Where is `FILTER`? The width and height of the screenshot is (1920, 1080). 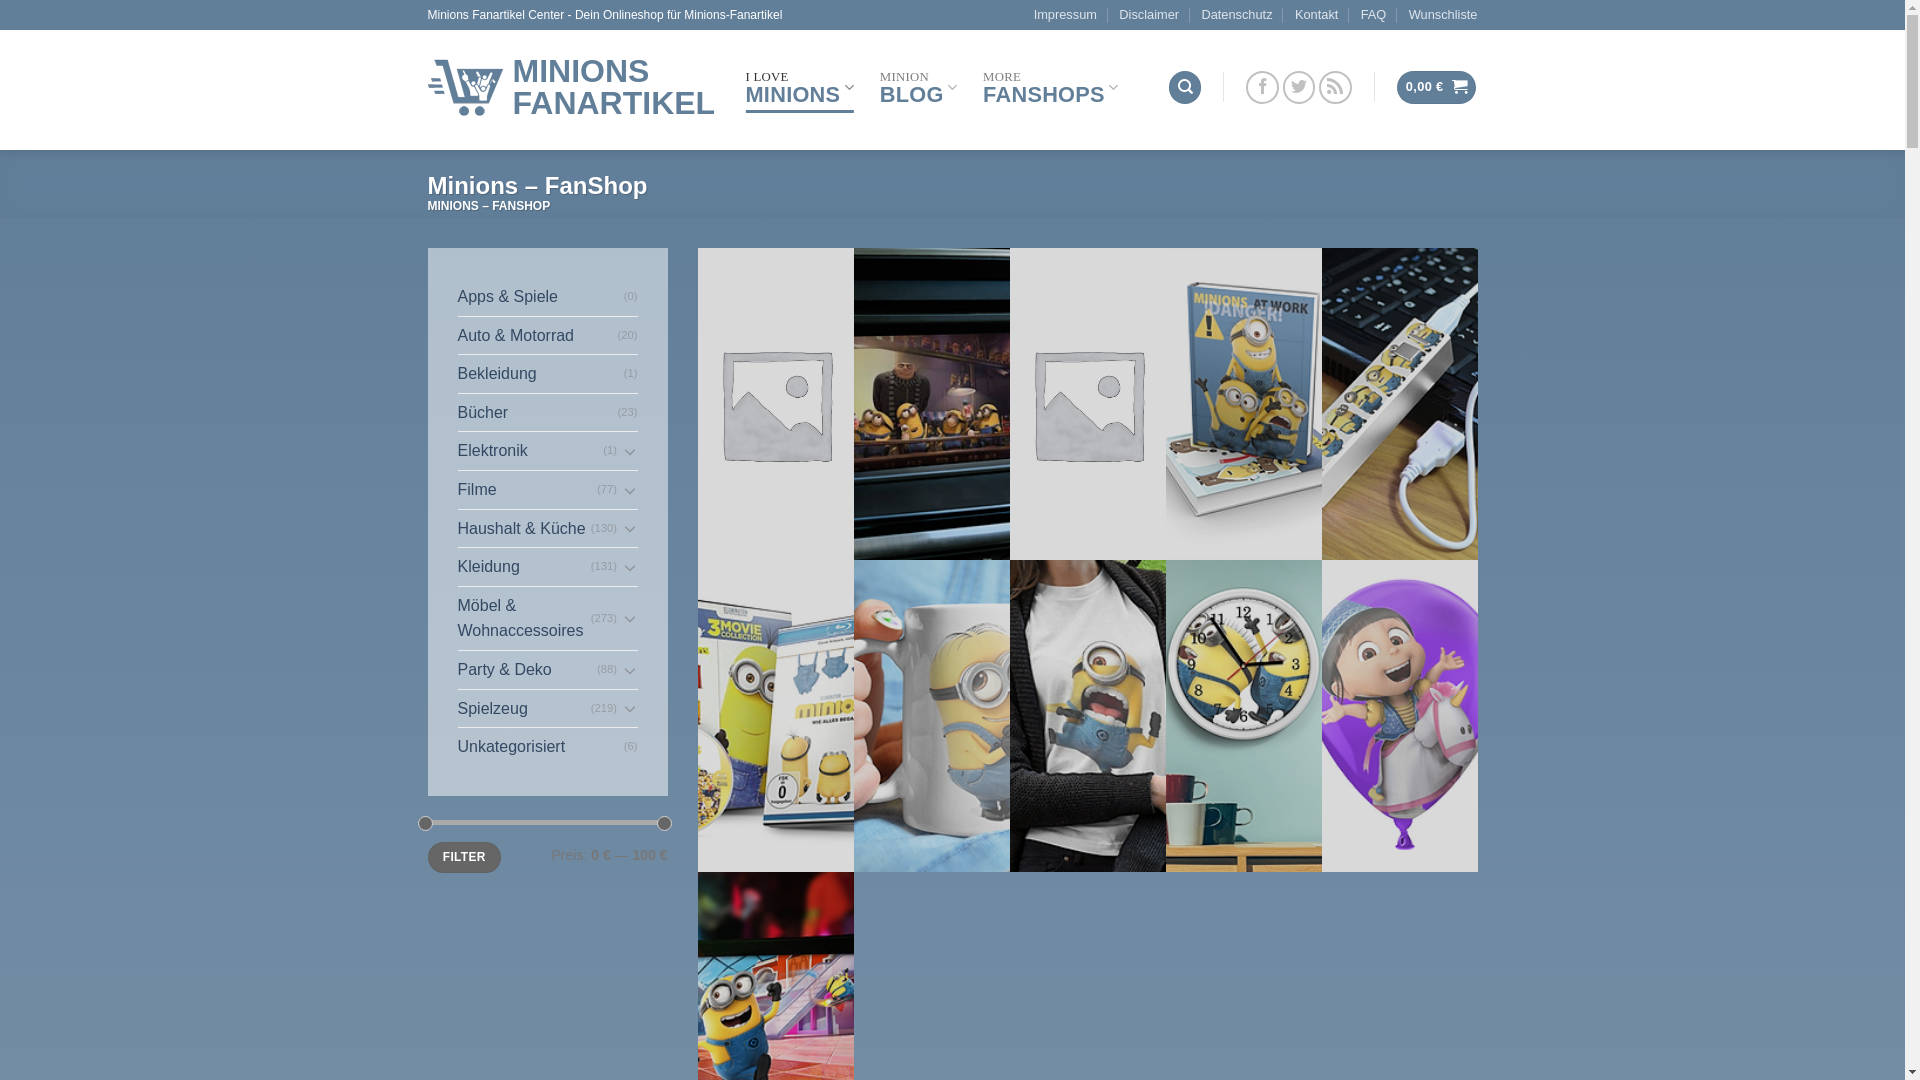 FILTER is located at coordinates (464, 858).